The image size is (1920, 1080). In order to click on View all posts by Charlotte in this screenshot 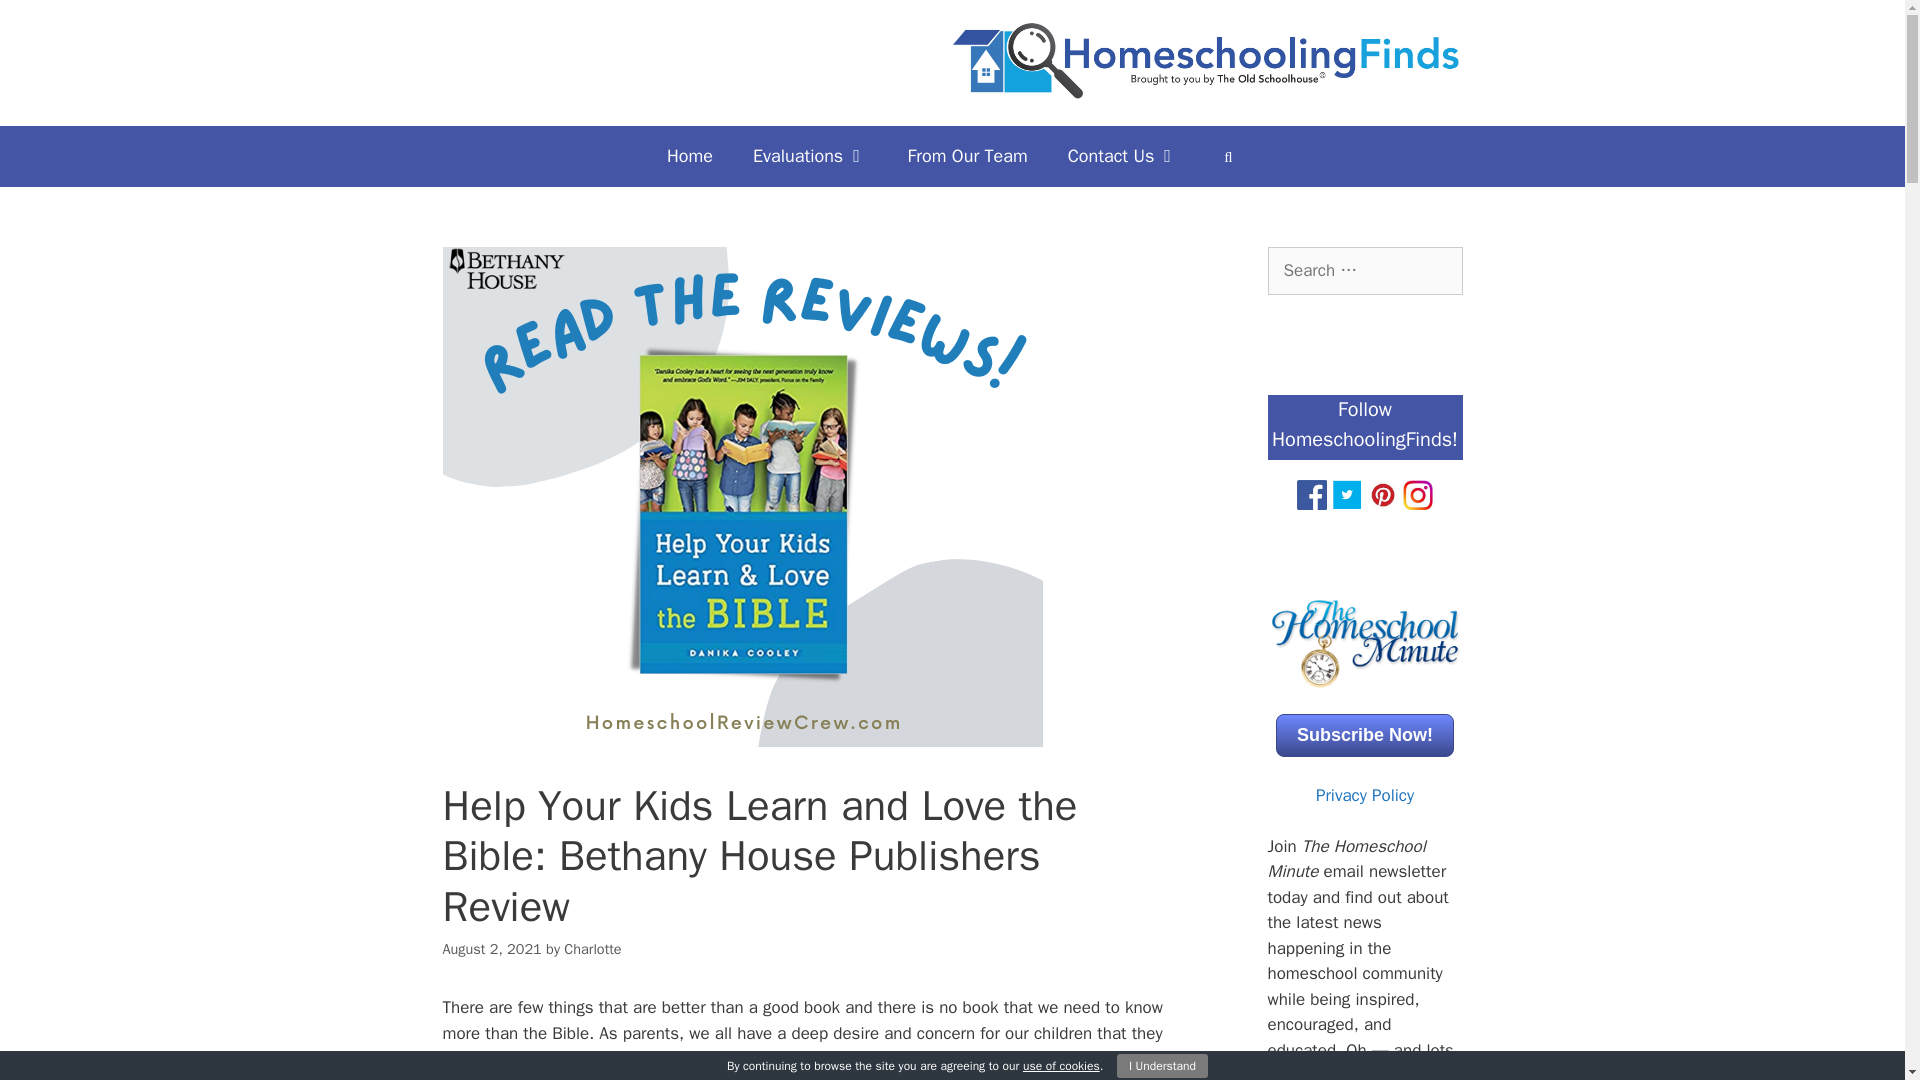, I will do `click(592, 948)`.